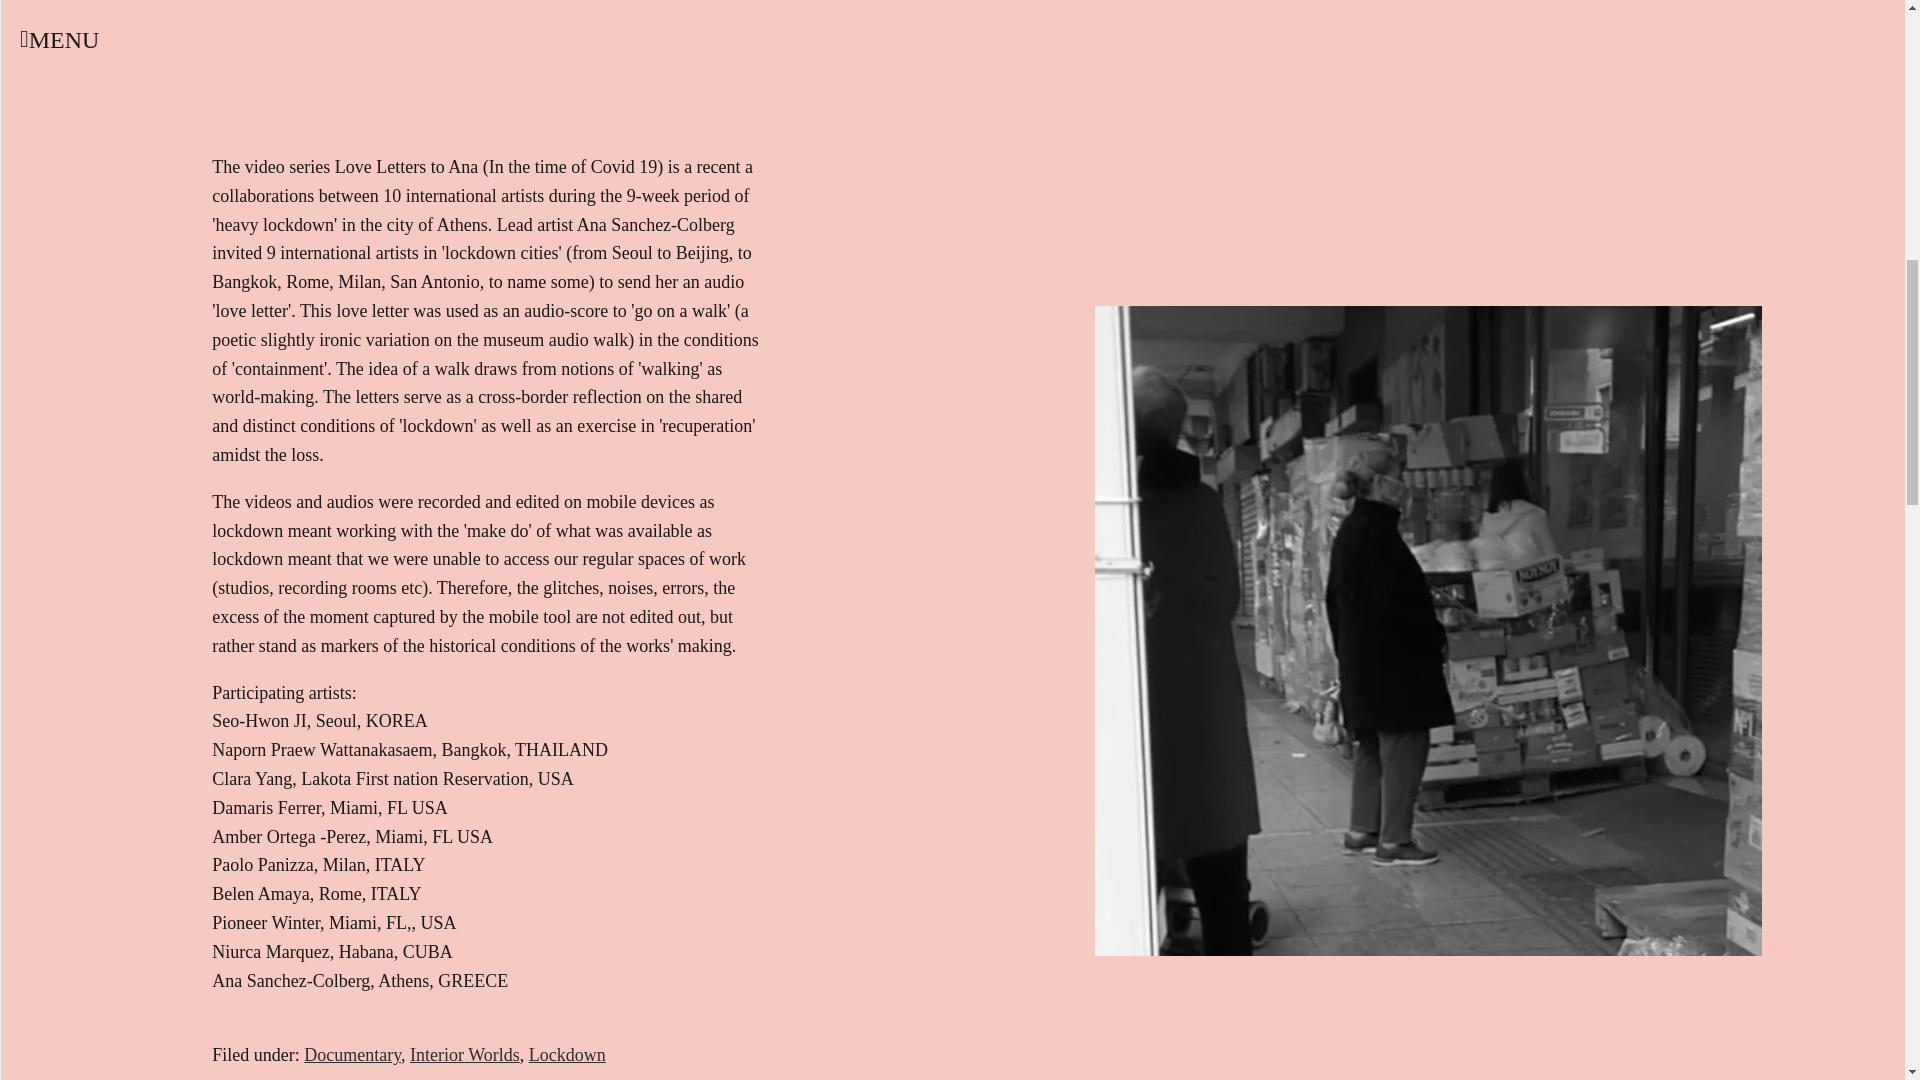 This screenshot has height=1080, width=1920. Describe the element at coordinates (465, 1054) in the screenshot. I see `Interior Worlds` at that location.